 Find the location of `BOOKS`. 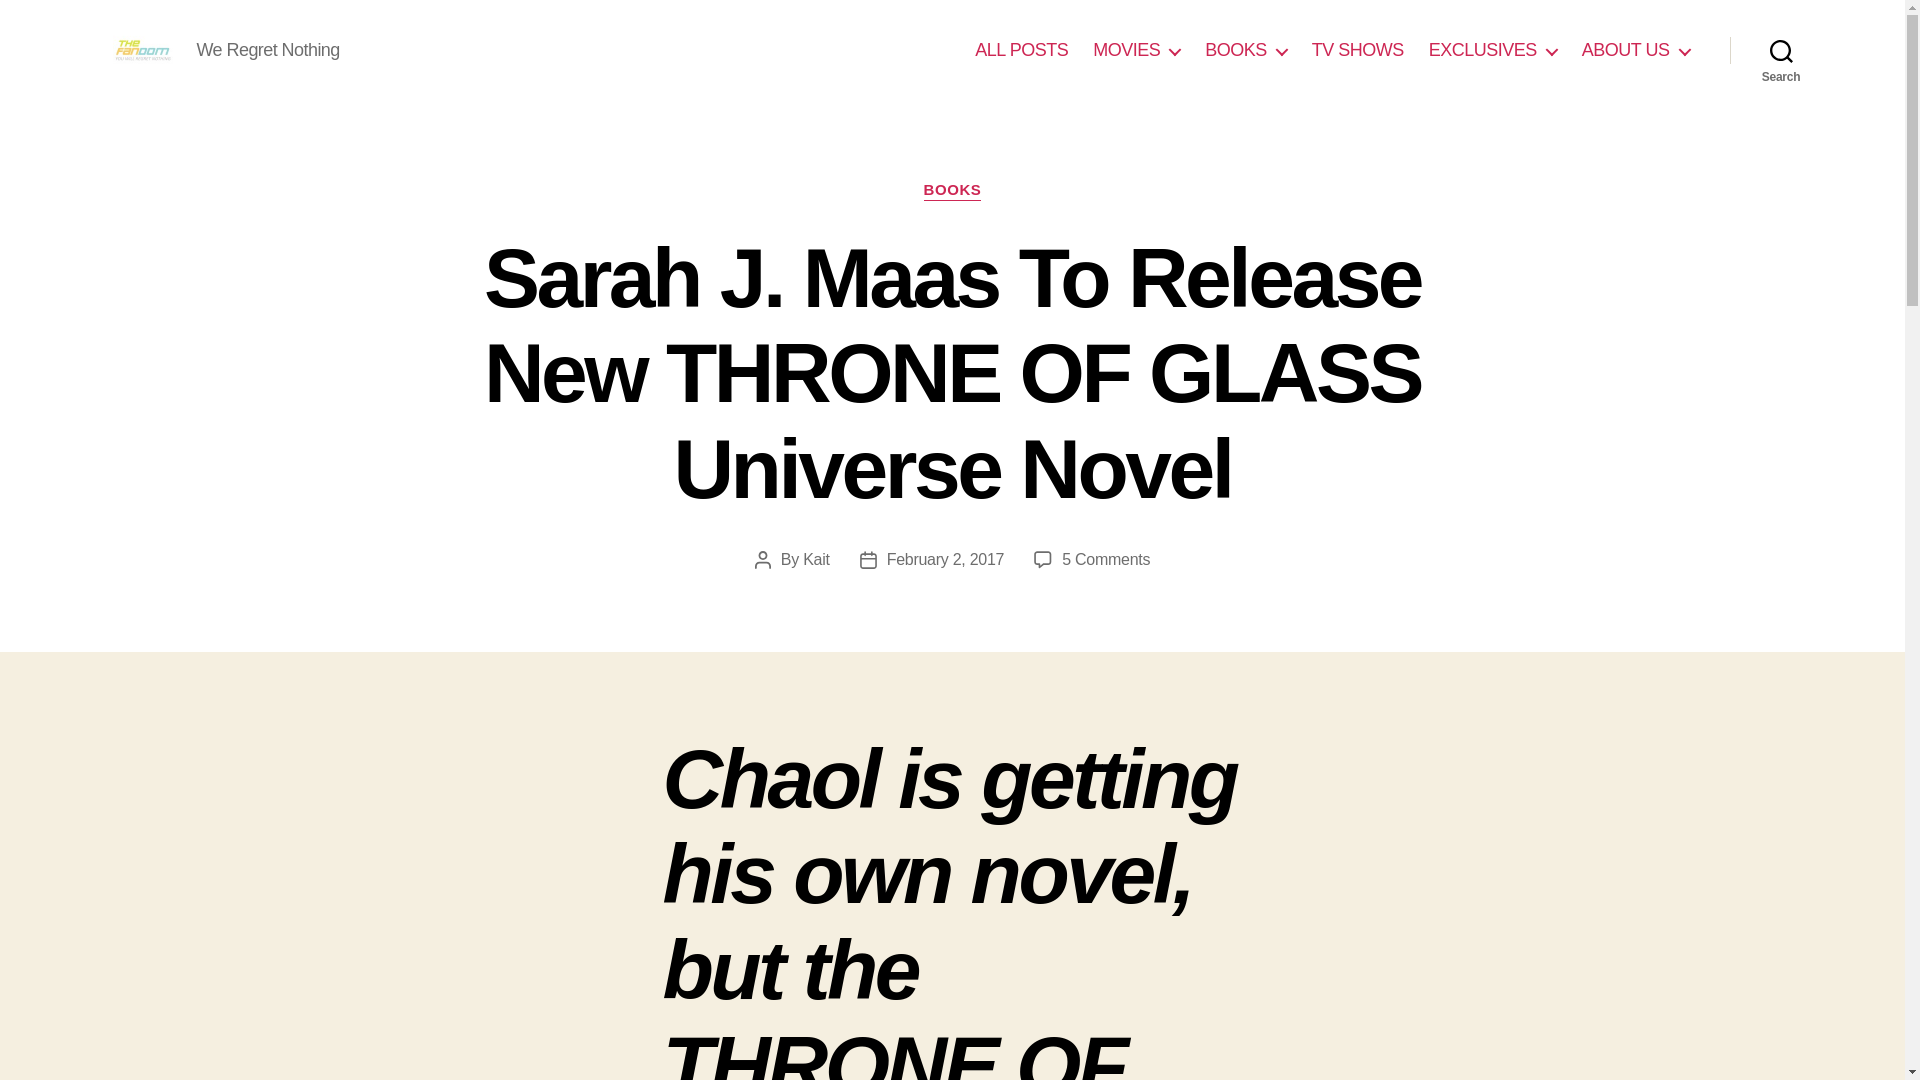

BOOKS is located at coordinates (952, 190).